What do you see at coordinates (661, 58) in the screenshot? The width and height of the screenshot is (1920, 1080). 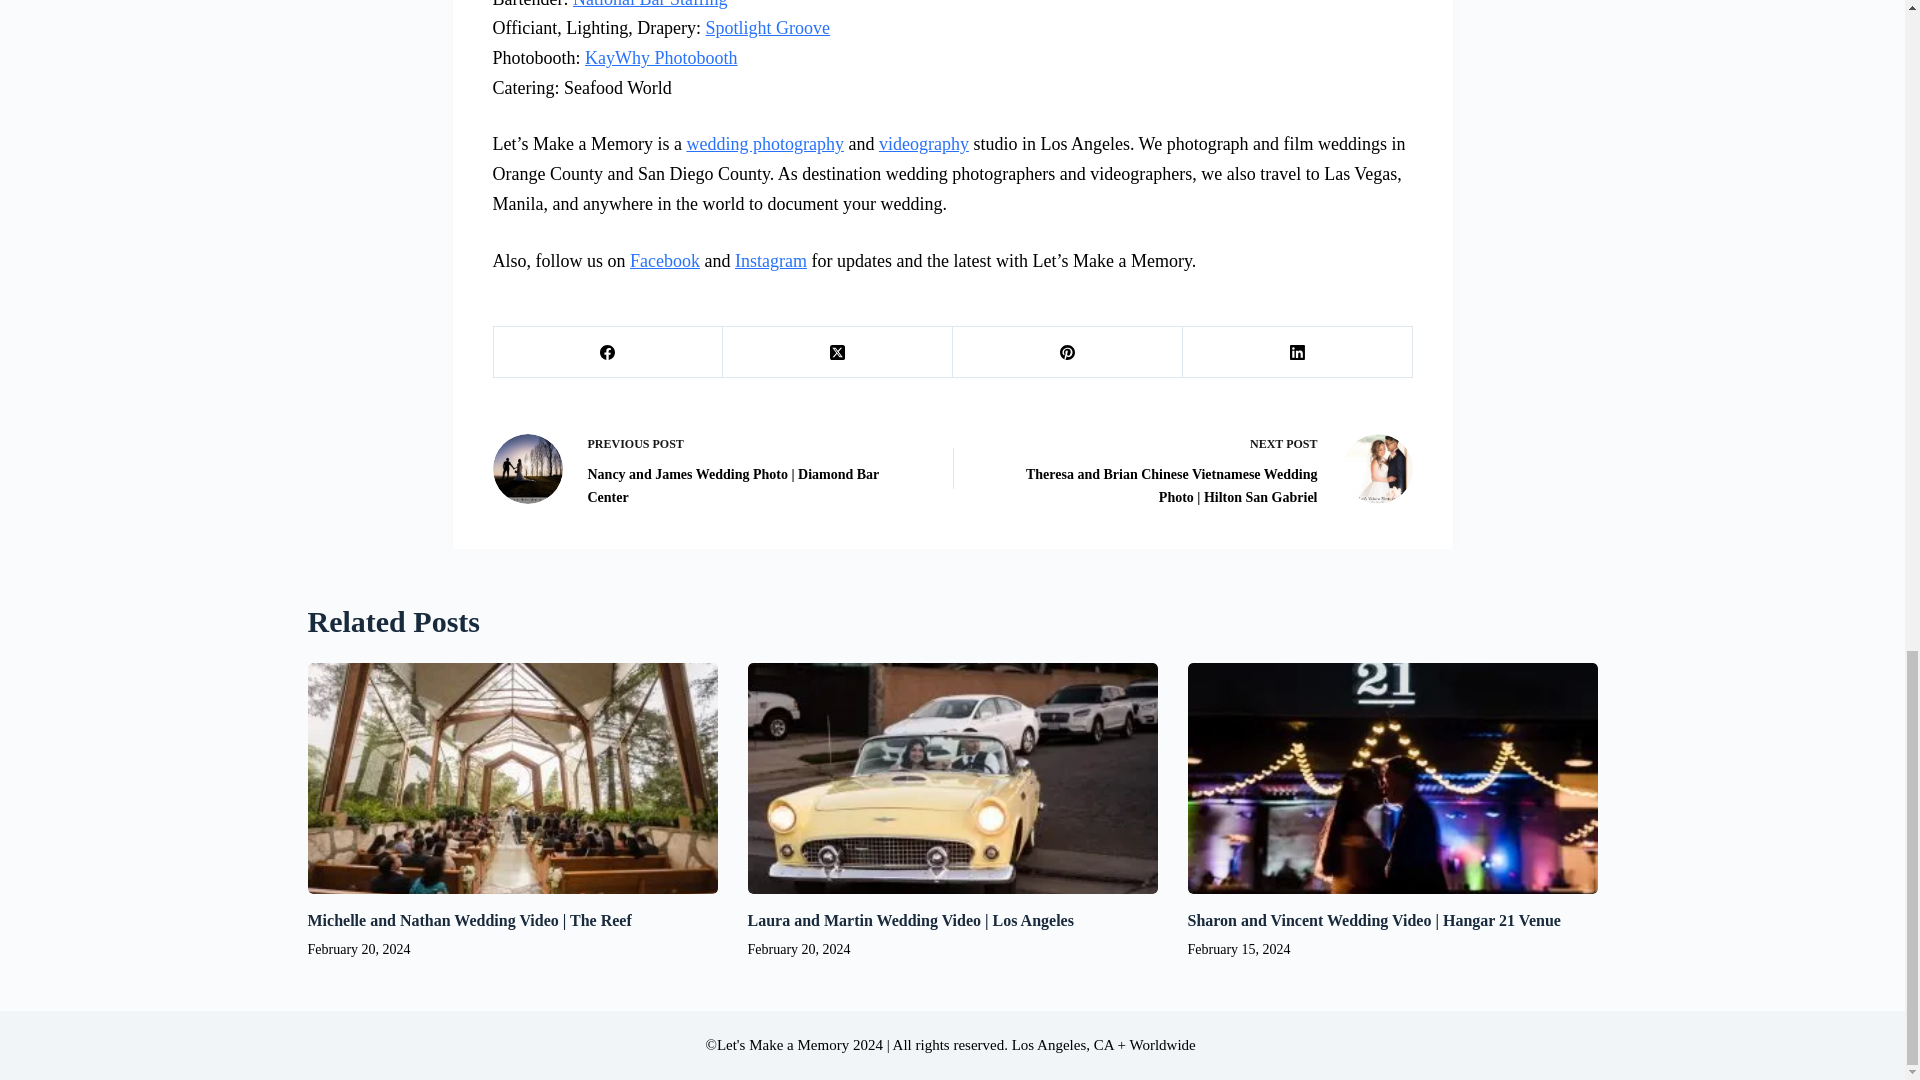 I see `KayWhy Photobooth` at bounding box center [661, 58].